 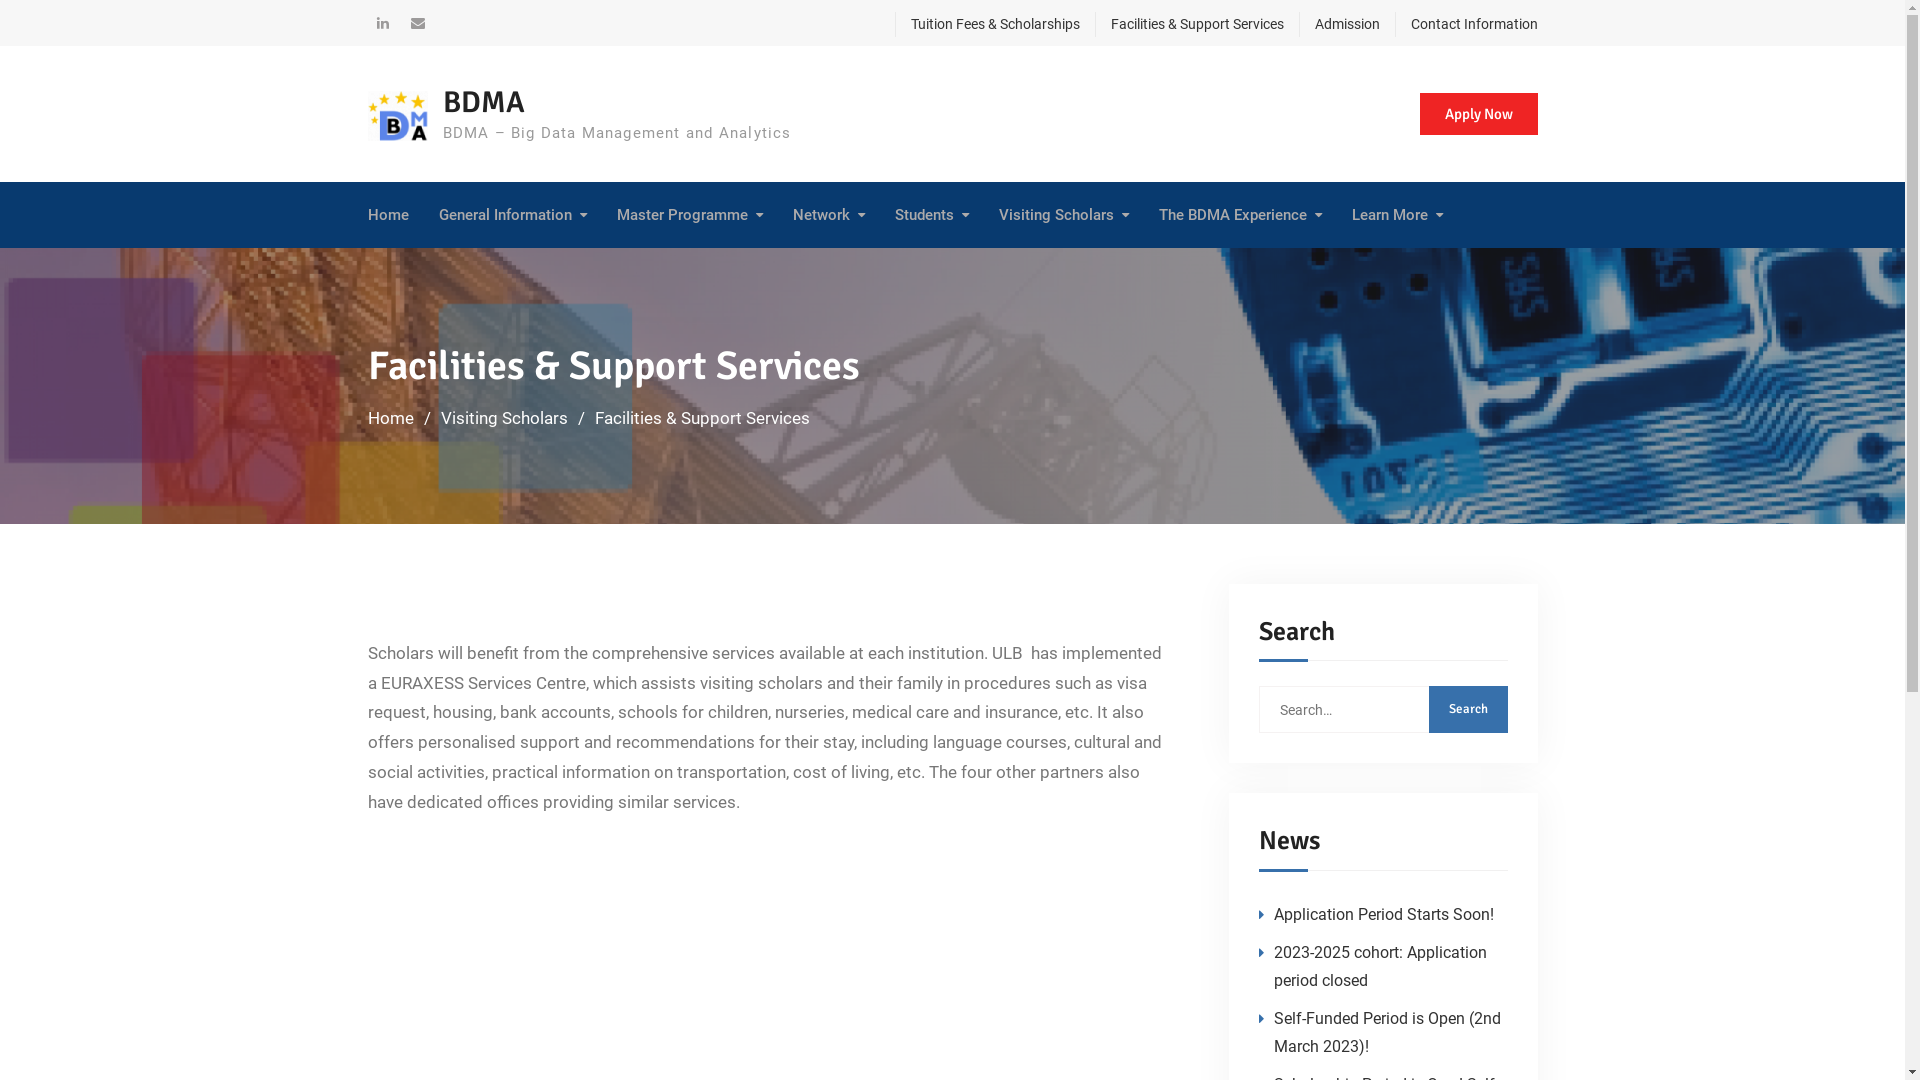 I want to click on Specialization Selection, so click(x=714, y=268).